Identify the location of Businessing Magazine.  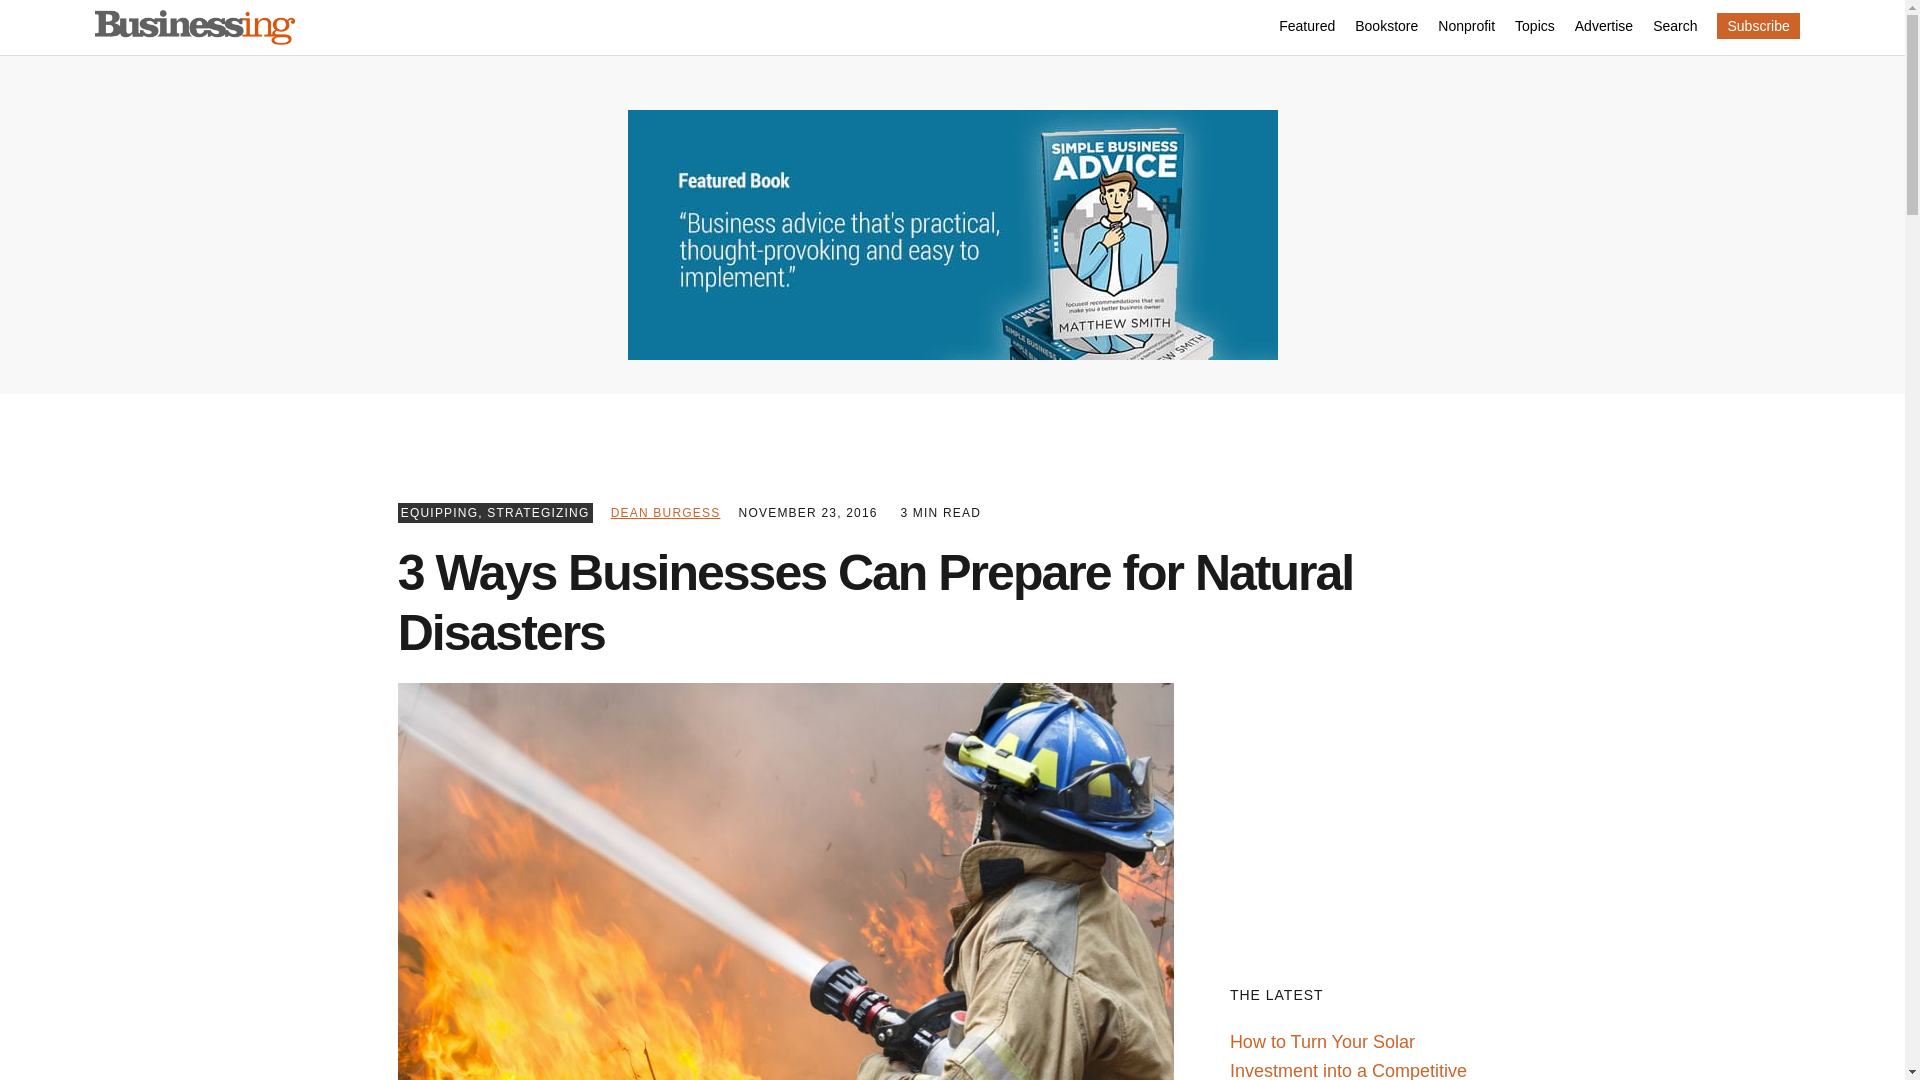
(194, 28).